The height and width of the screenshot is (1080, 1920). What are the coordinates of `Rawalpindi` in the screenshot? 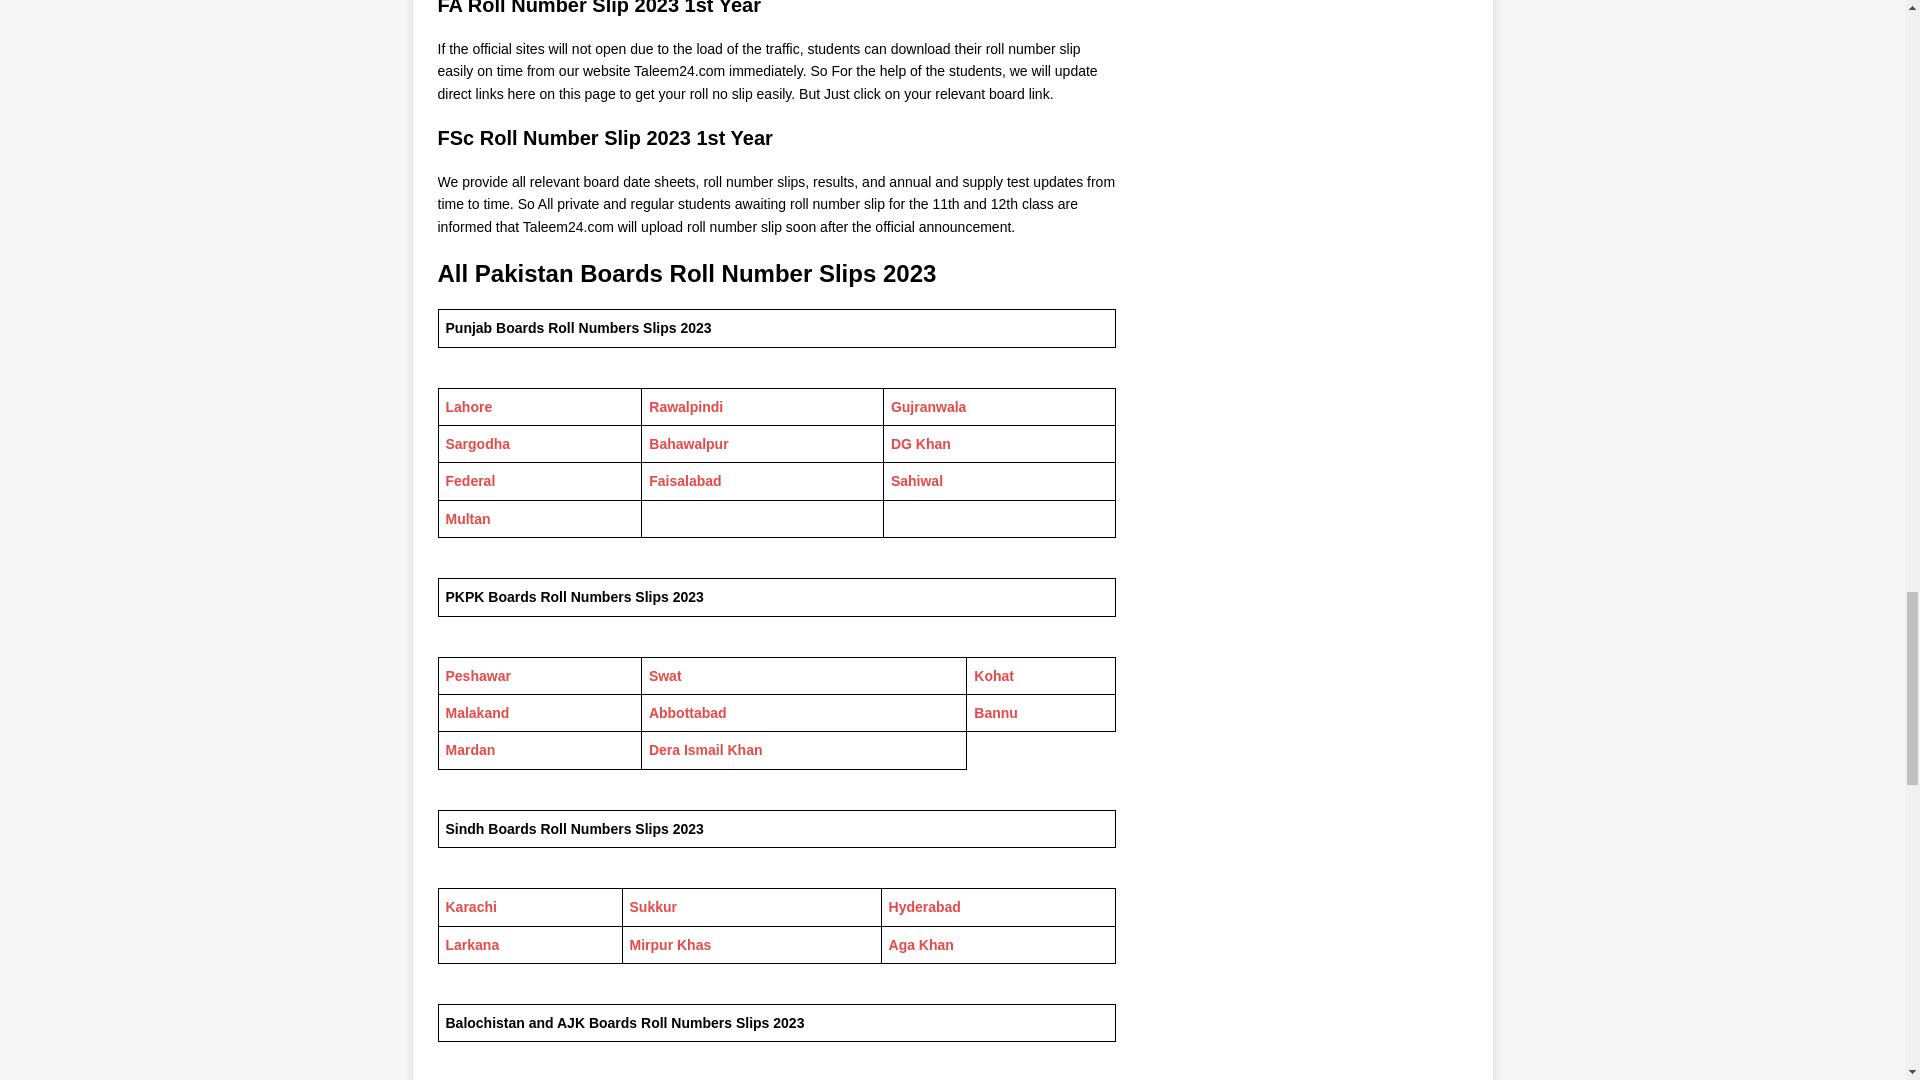 It's located at (686, 406).